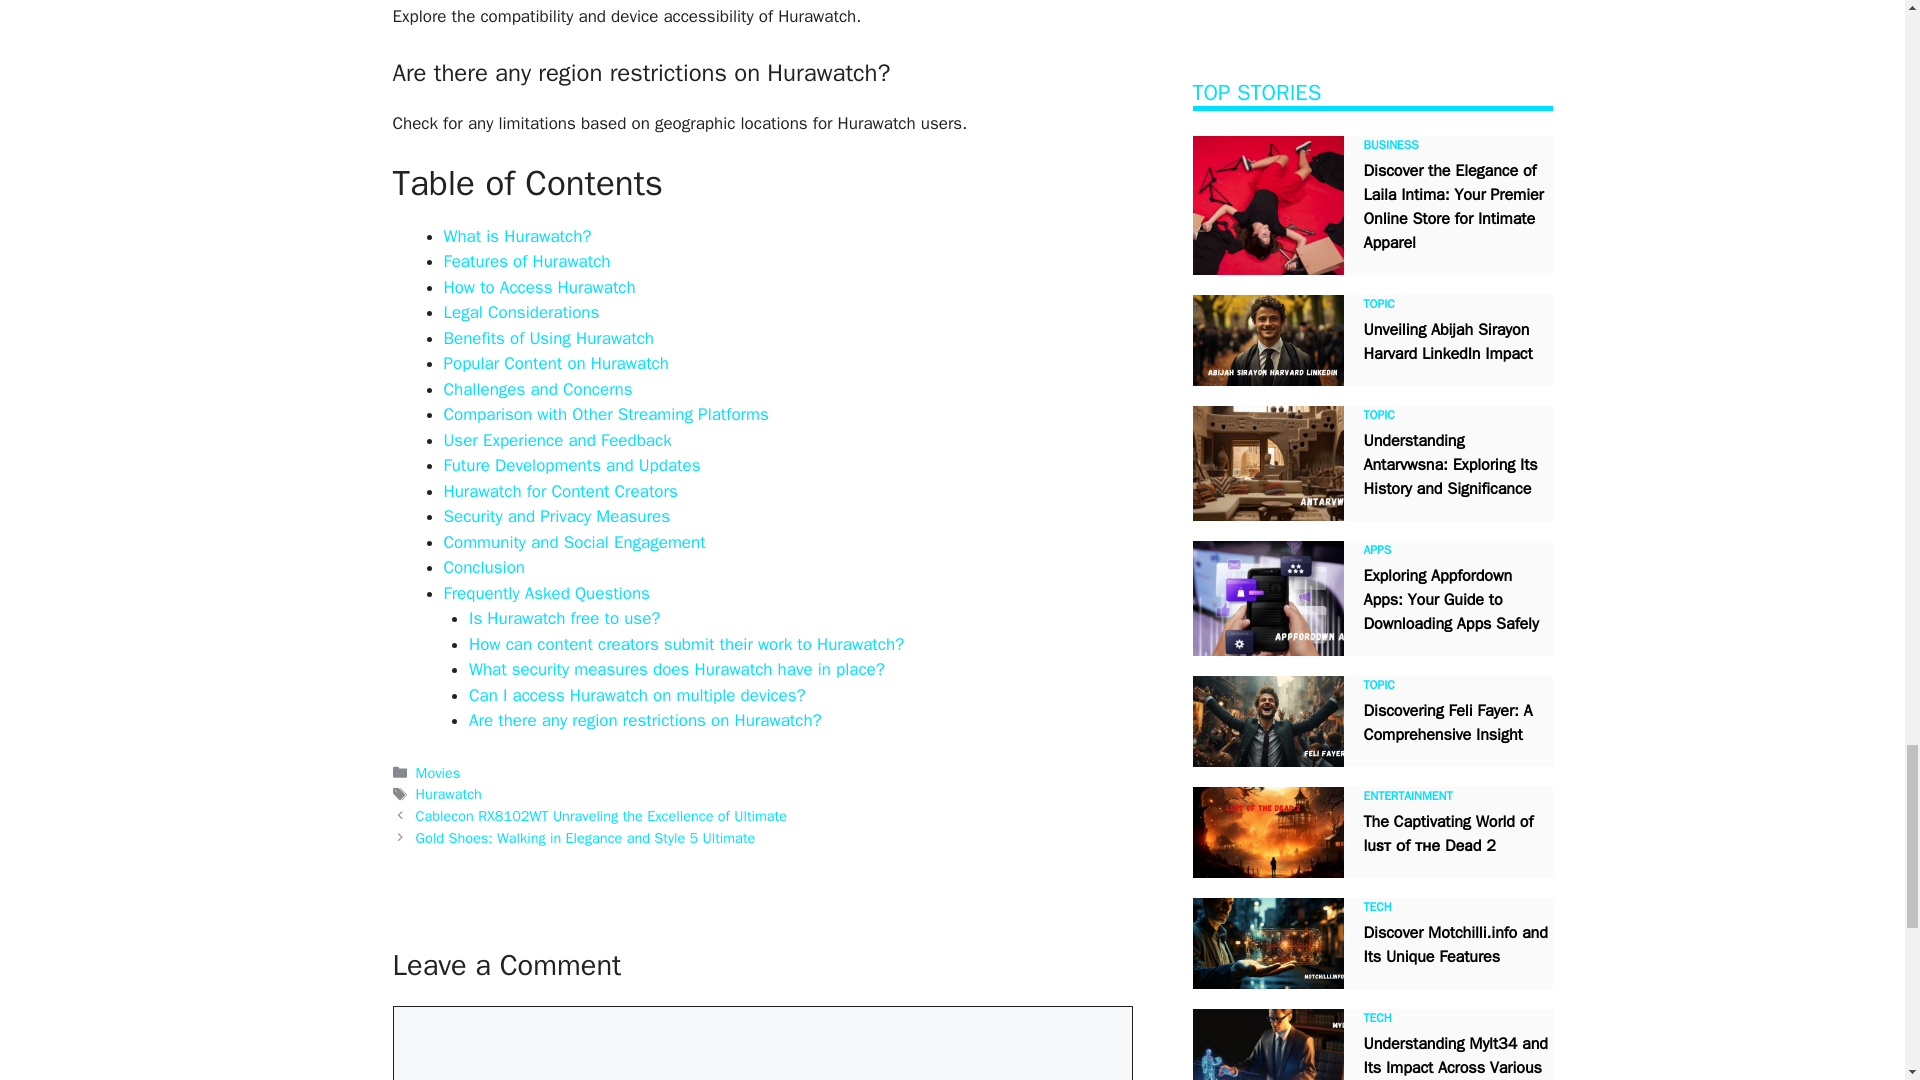  I want to click on Conclusion, so click(484, 567).